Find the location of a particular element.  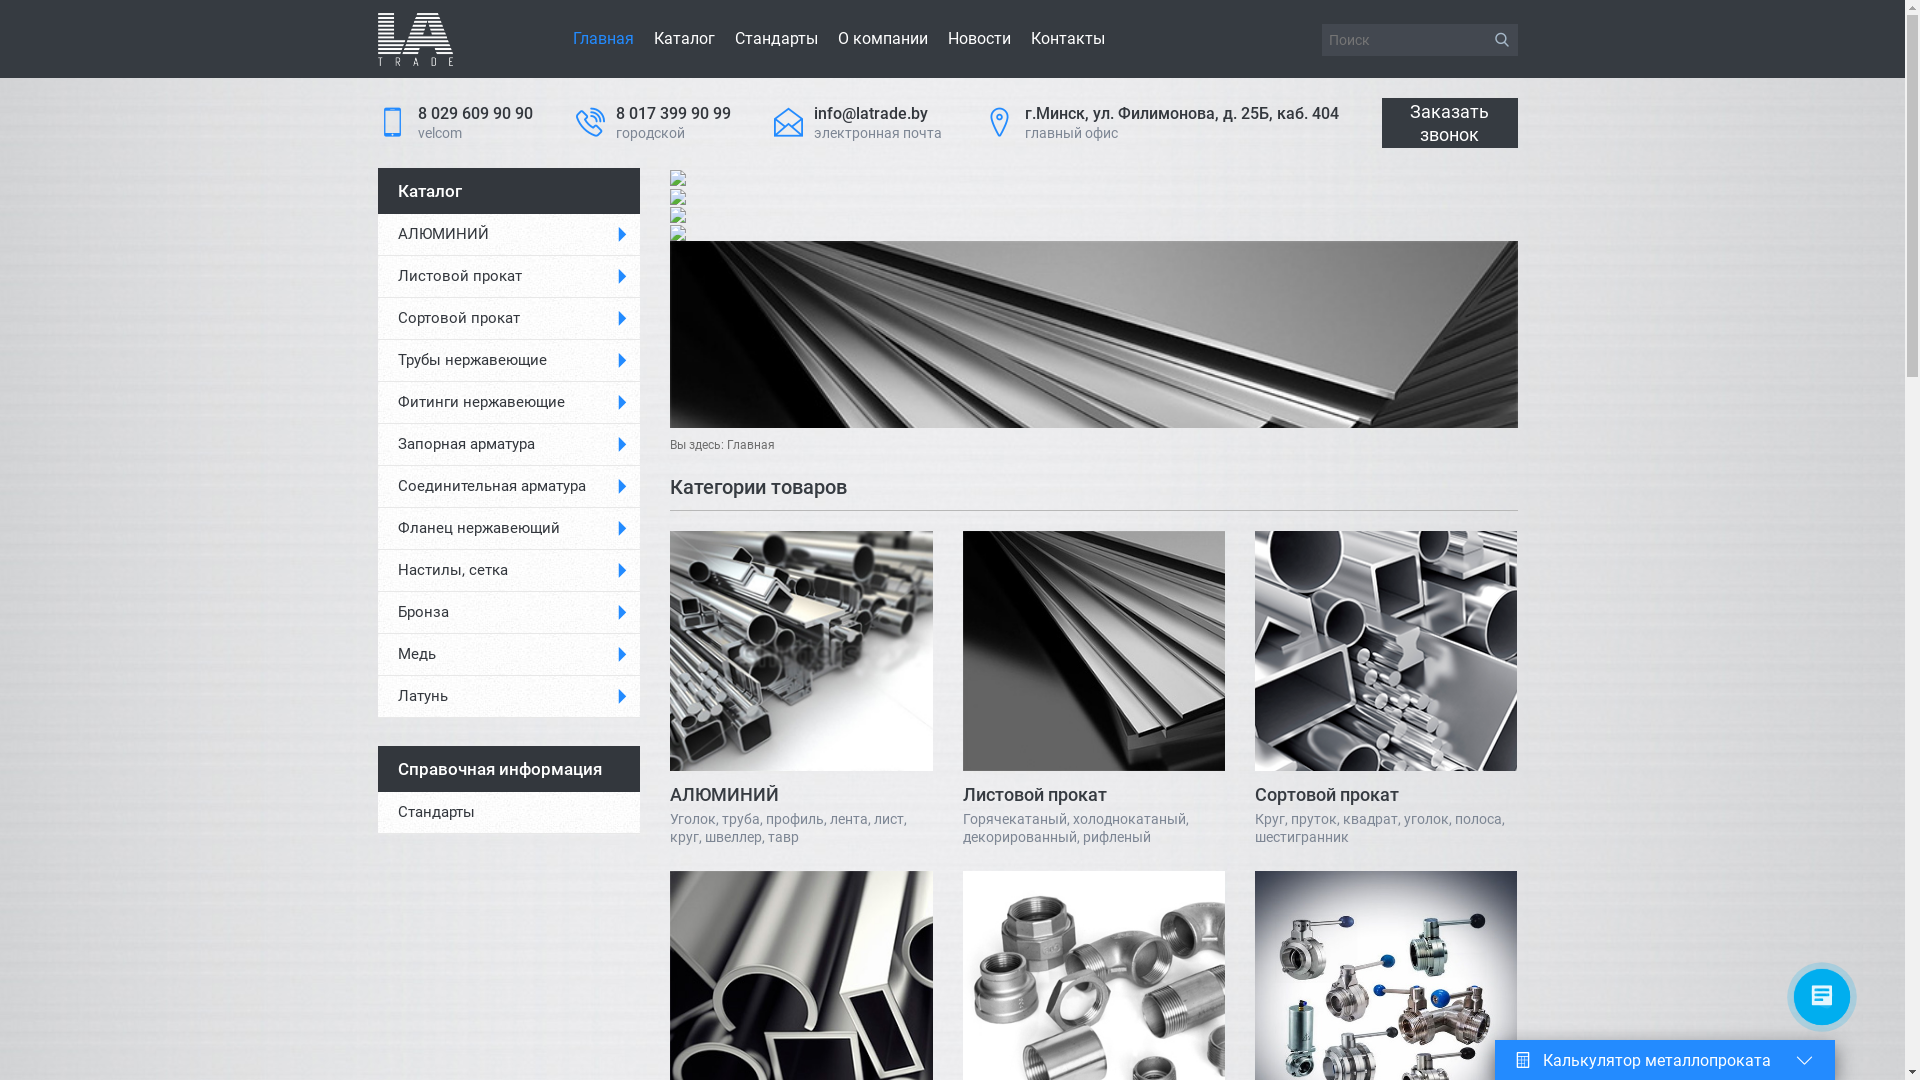

8 029 609 90 90 is located at coordinates (476, 114).